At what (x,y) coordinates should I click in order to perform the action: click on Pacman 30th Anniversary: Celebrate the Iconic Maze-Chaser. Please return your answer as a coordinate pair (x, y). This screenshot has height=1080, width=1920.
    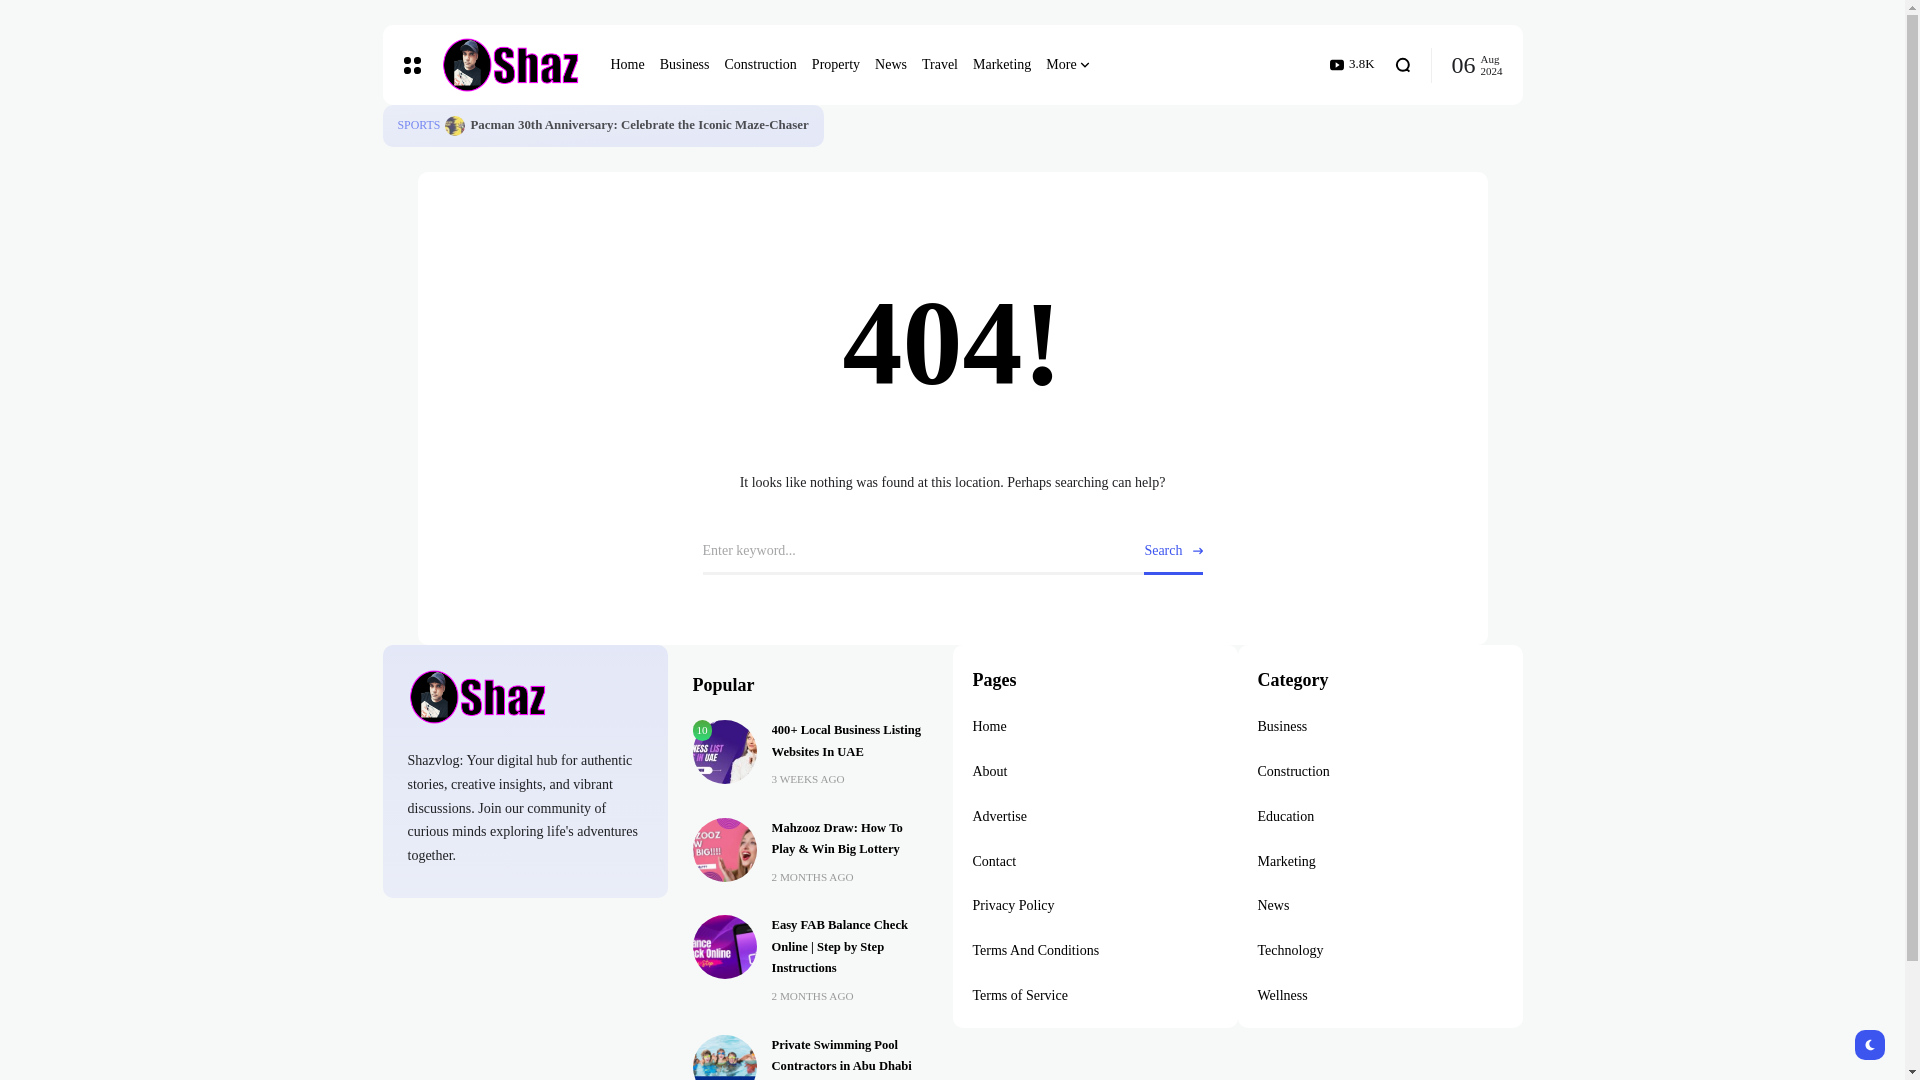
    Looking at the image, I should click on (454, 126).